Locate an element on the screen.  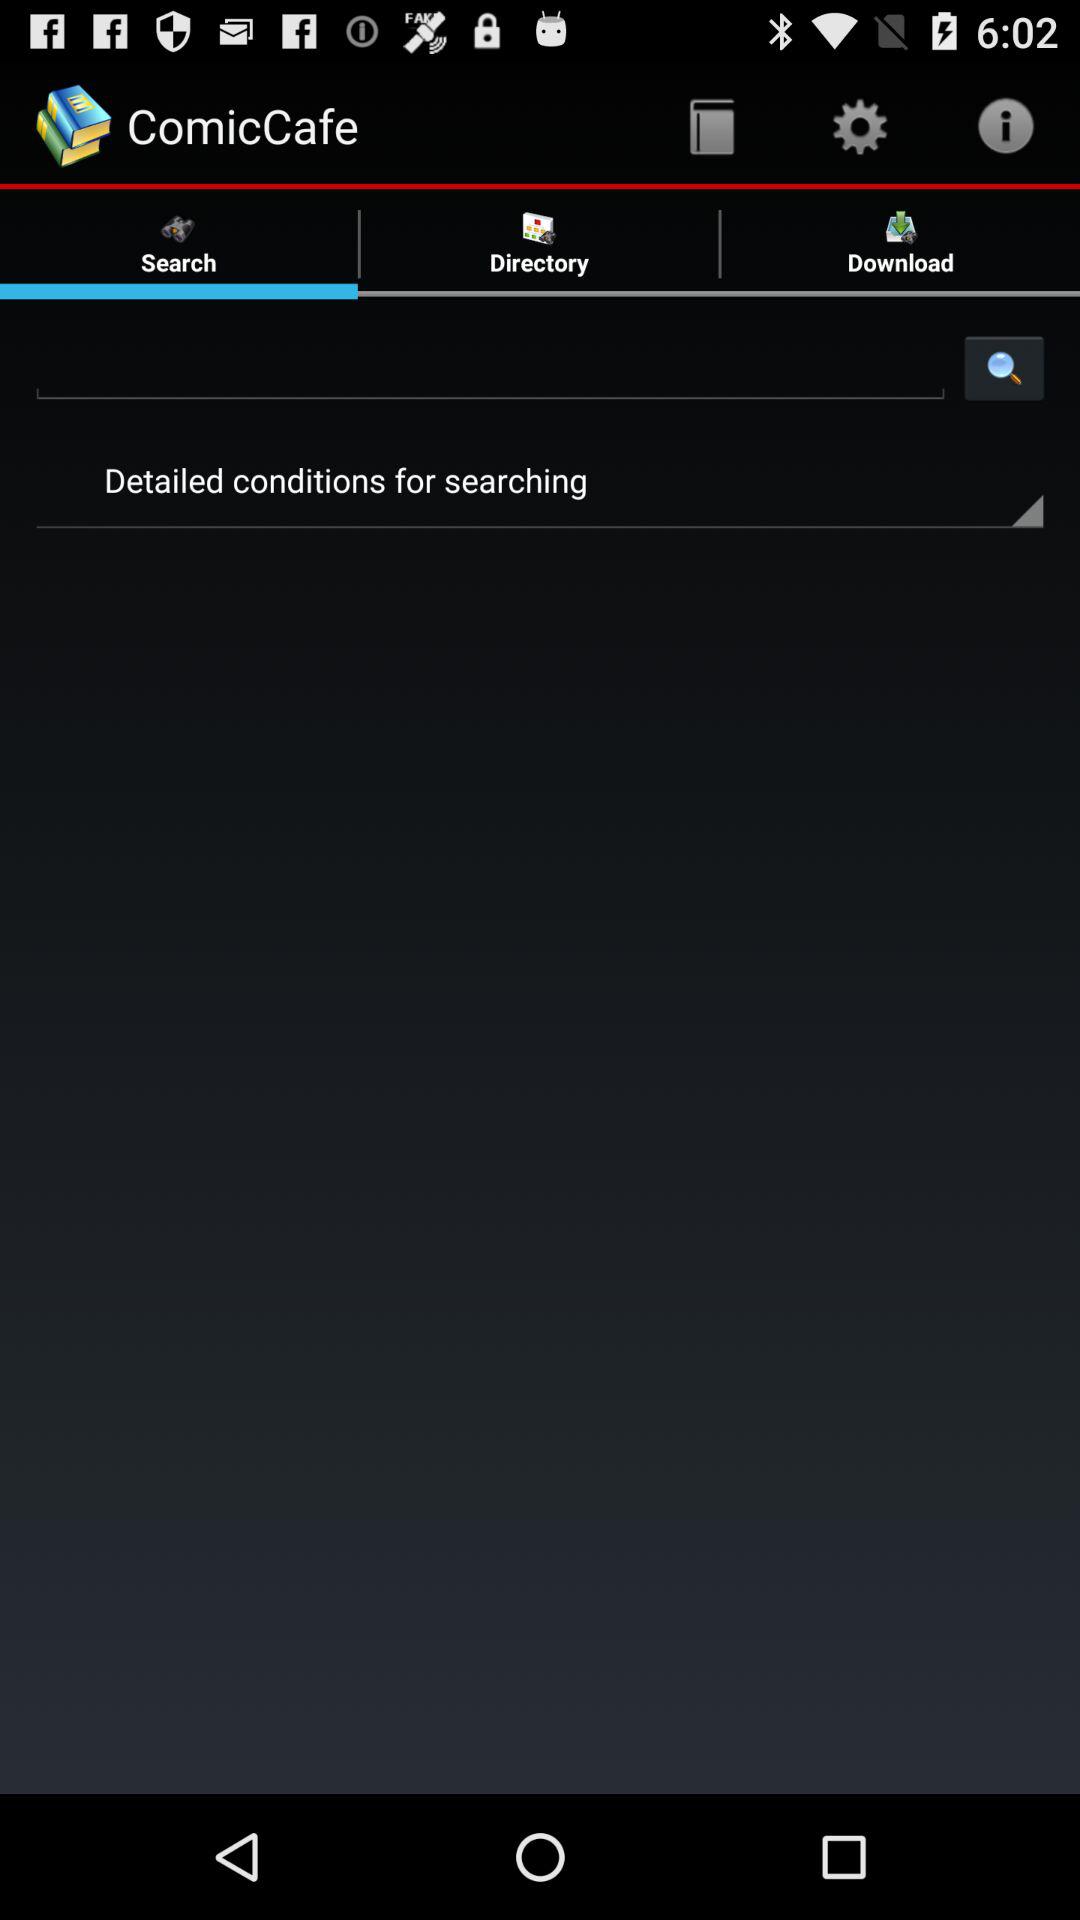
search option is located at coordinates (490, 367).